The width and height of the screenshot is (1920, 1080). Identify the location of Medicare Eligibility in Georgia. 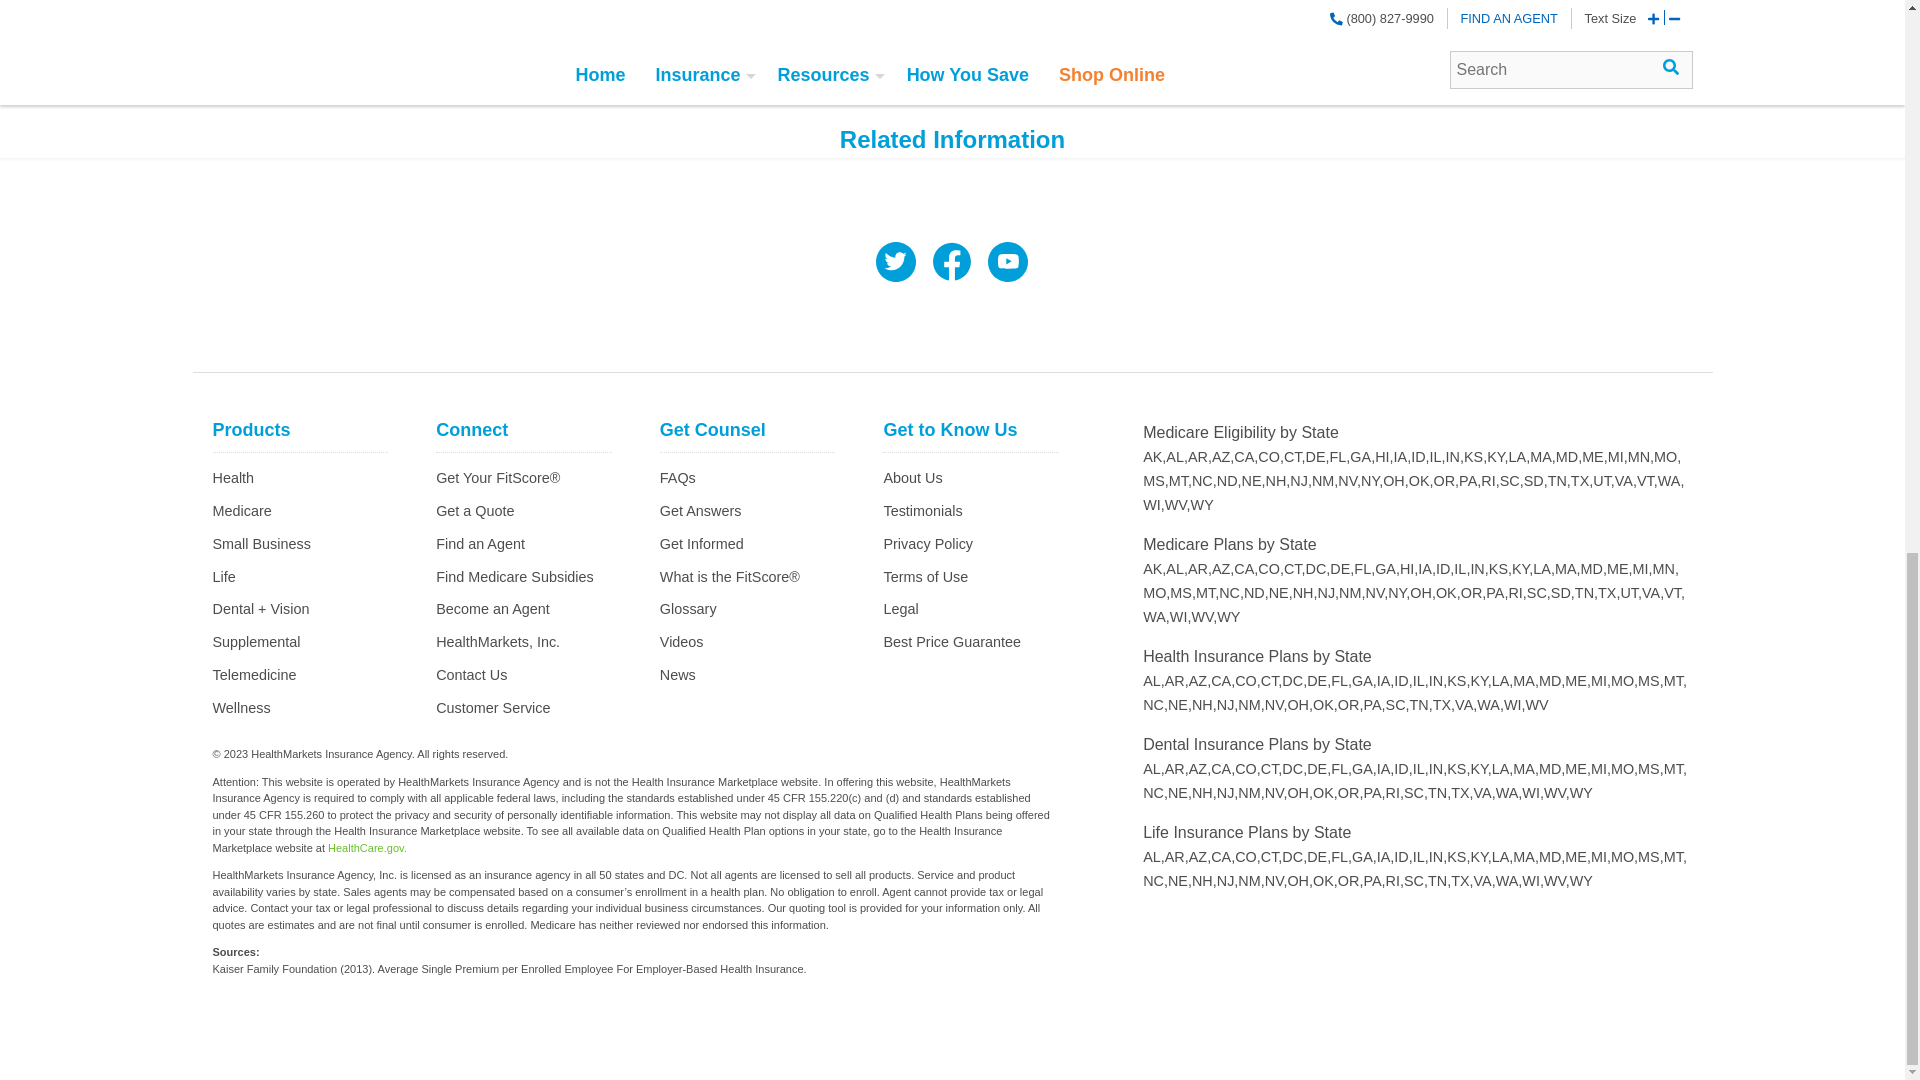
(1362, 457).